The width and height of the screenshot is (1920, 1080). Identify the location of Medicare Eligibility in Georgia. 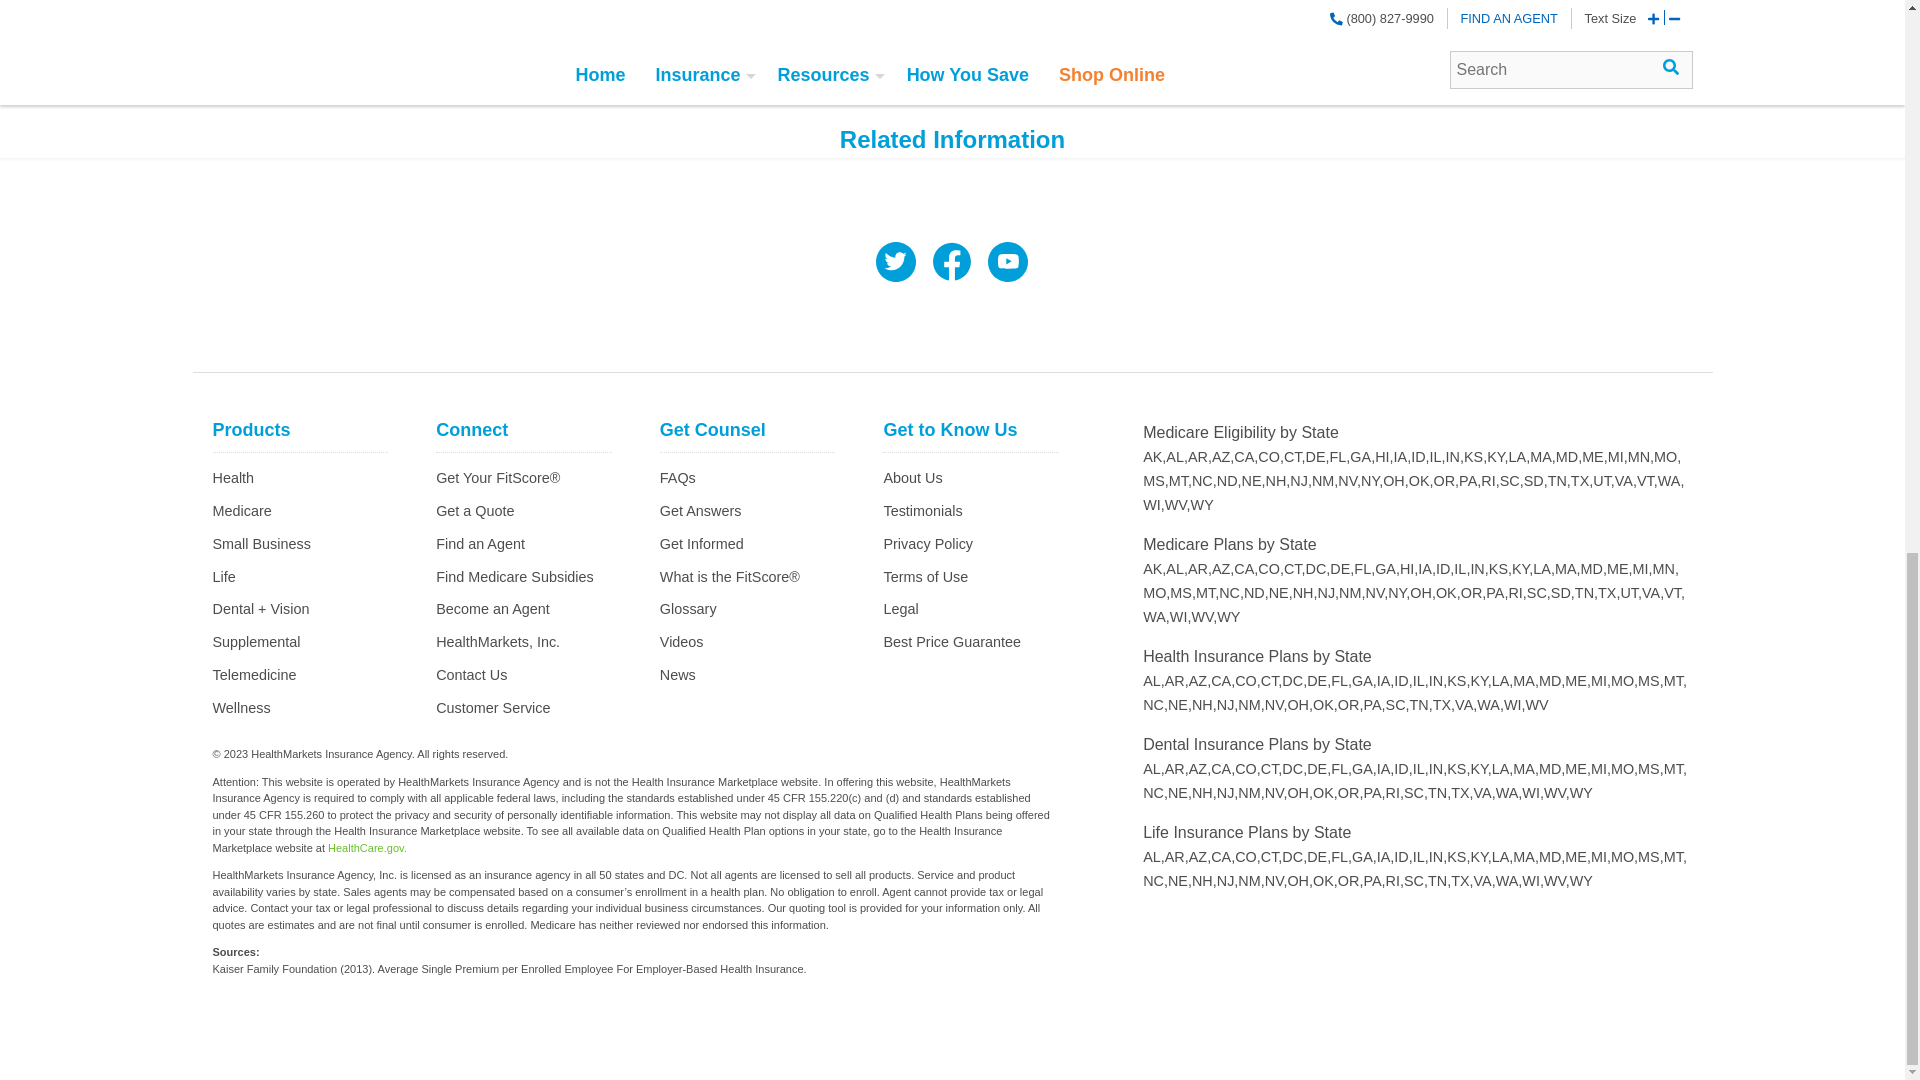
(1362, 457).